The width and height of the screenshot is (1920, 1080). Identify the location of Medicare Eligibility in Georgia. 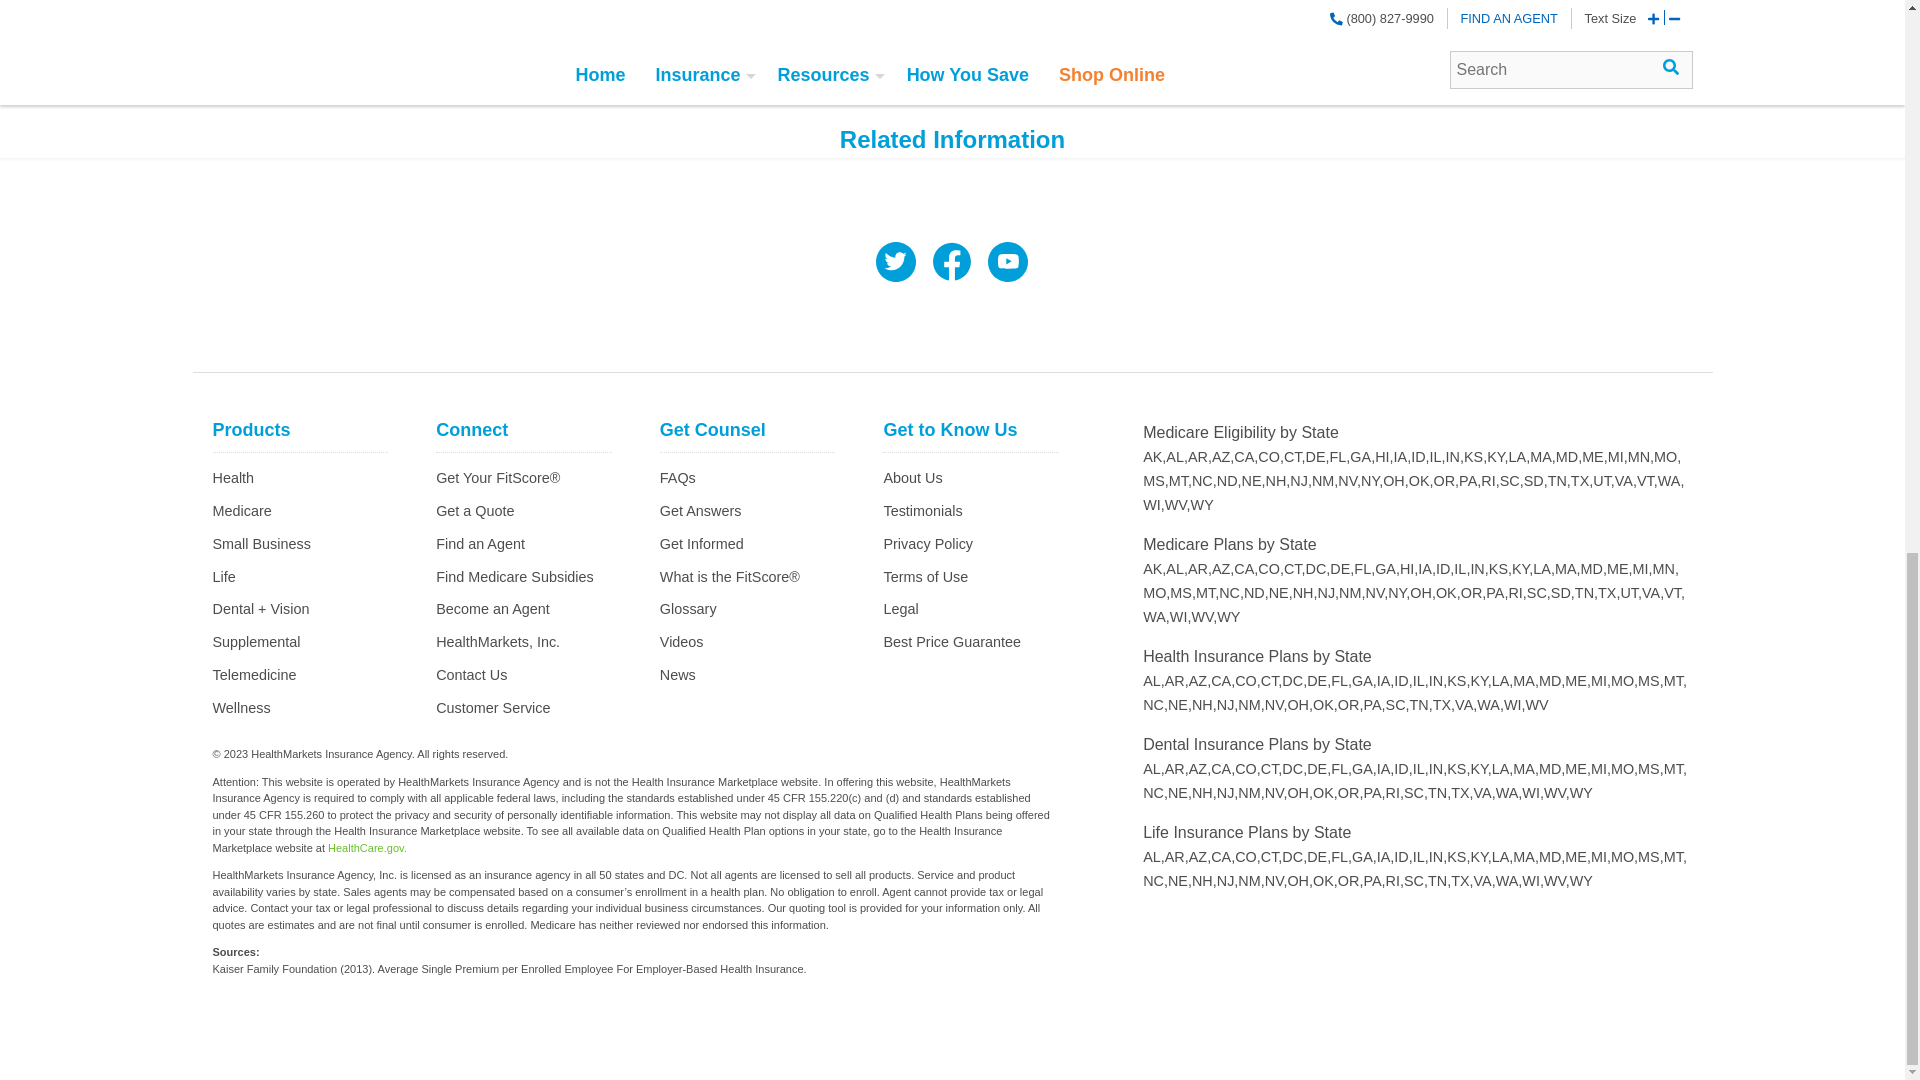
(1362, 457).